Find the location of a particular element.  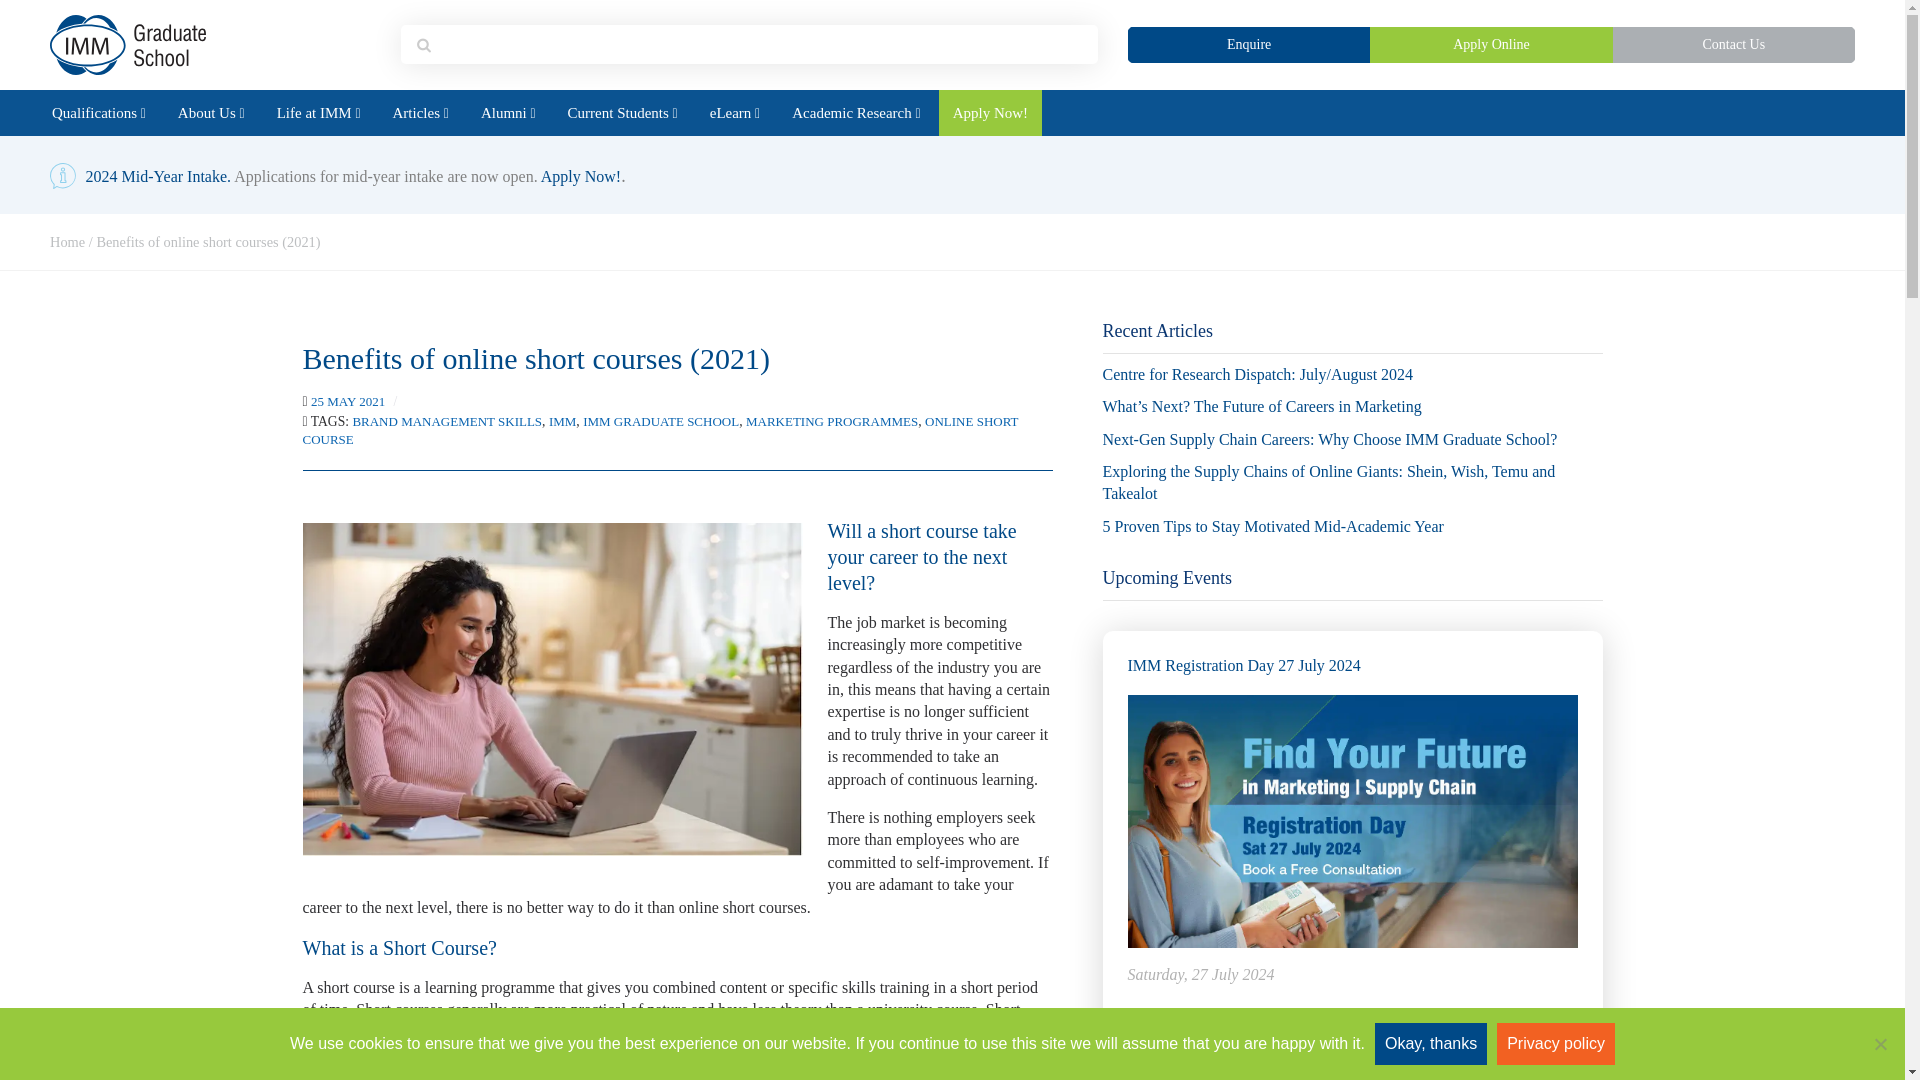

Enquire is located at coordinates (1249, 45).